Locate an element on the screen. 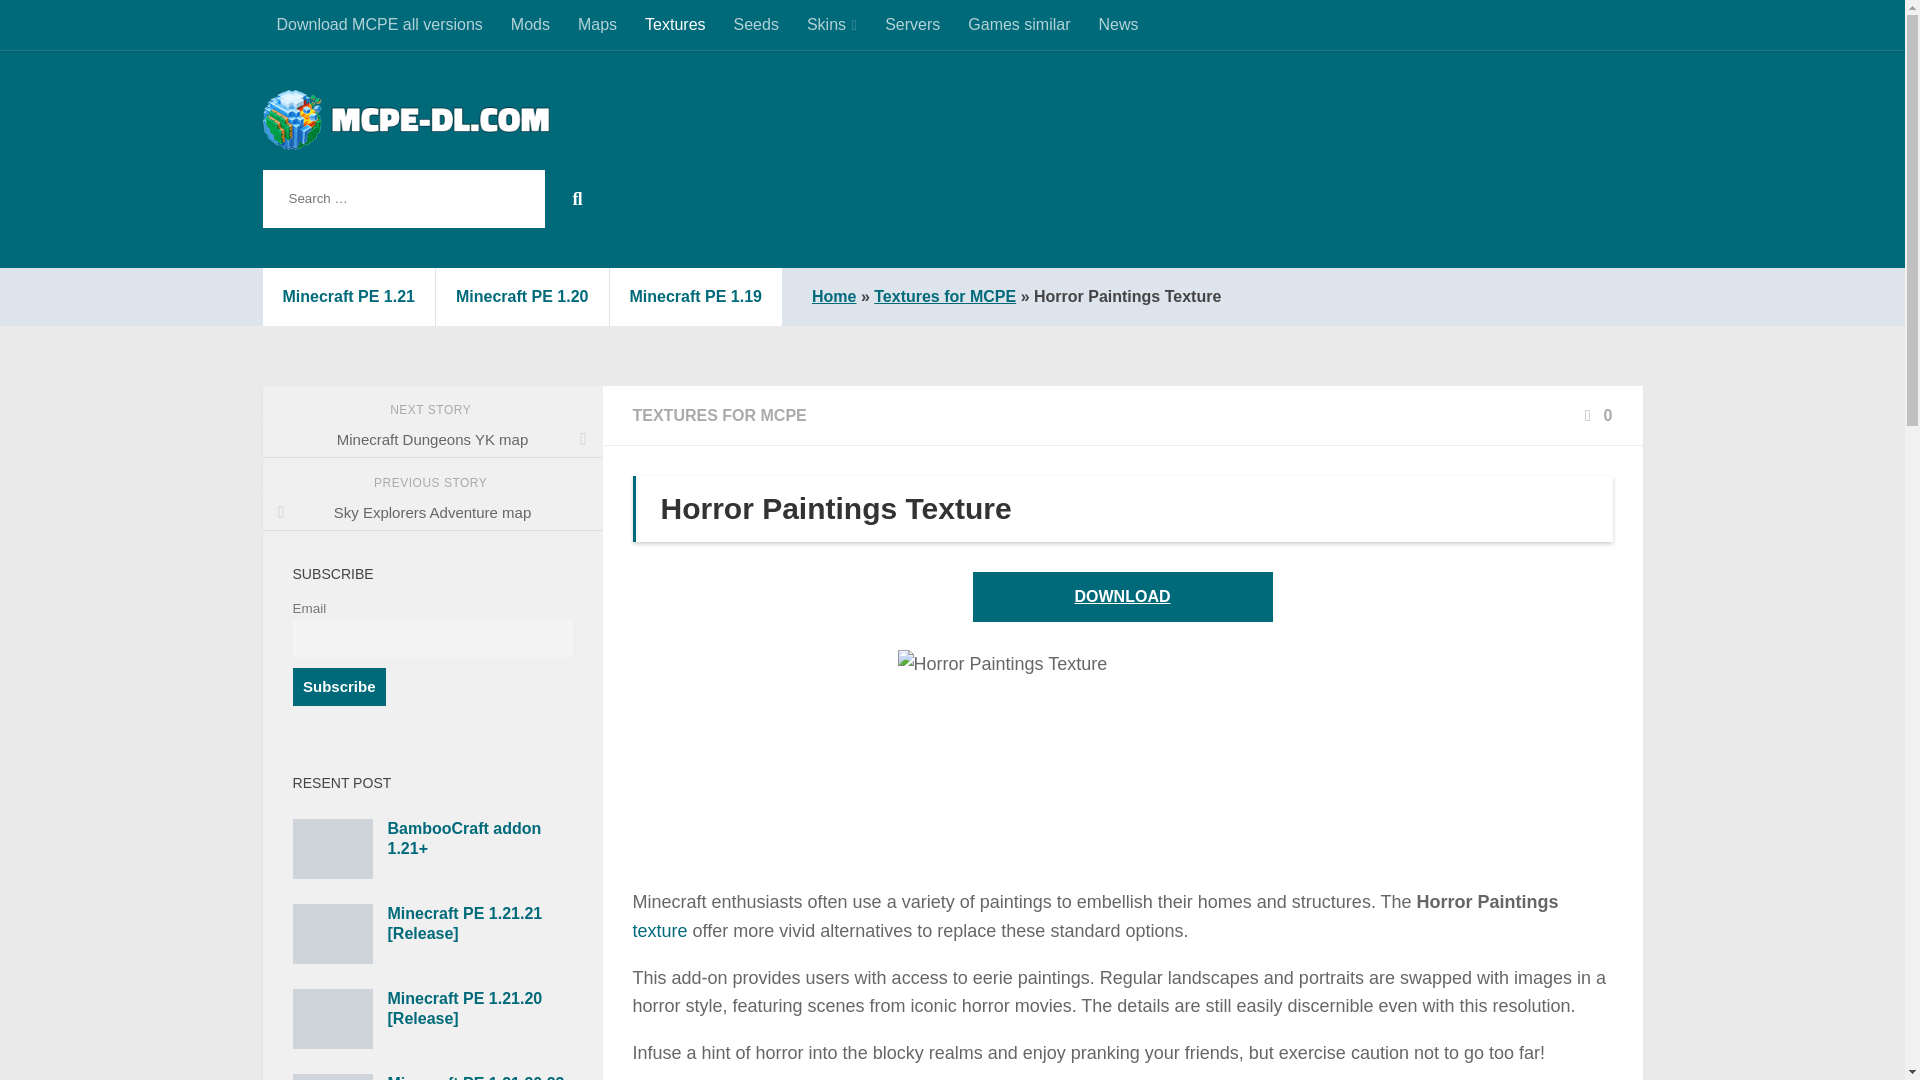  Minecraft PE 1.20 is located at coordinates (522, 296).